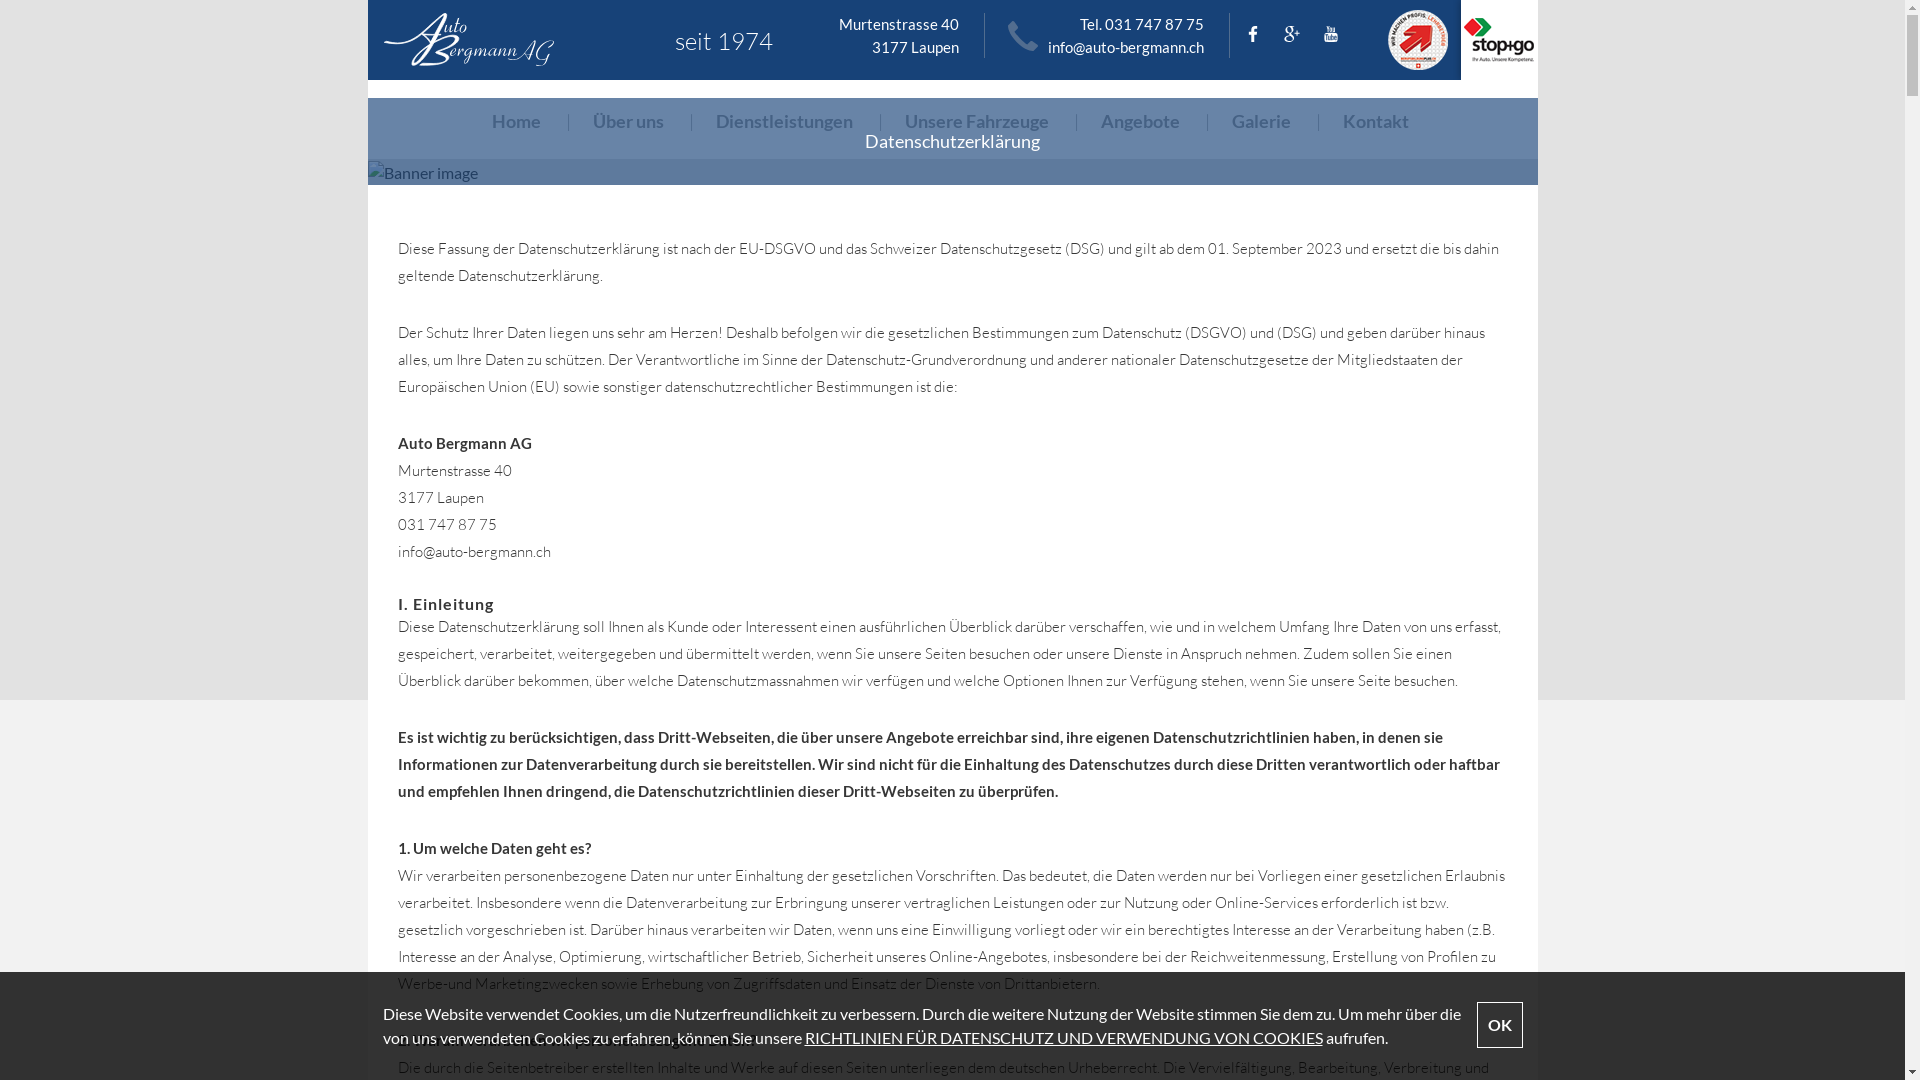 This screenshot has height=1080, width=1920. What do you see at coordinates (1262, 120) in the screenshot?
I see `Galerie` at bounding box center [1262, 120].